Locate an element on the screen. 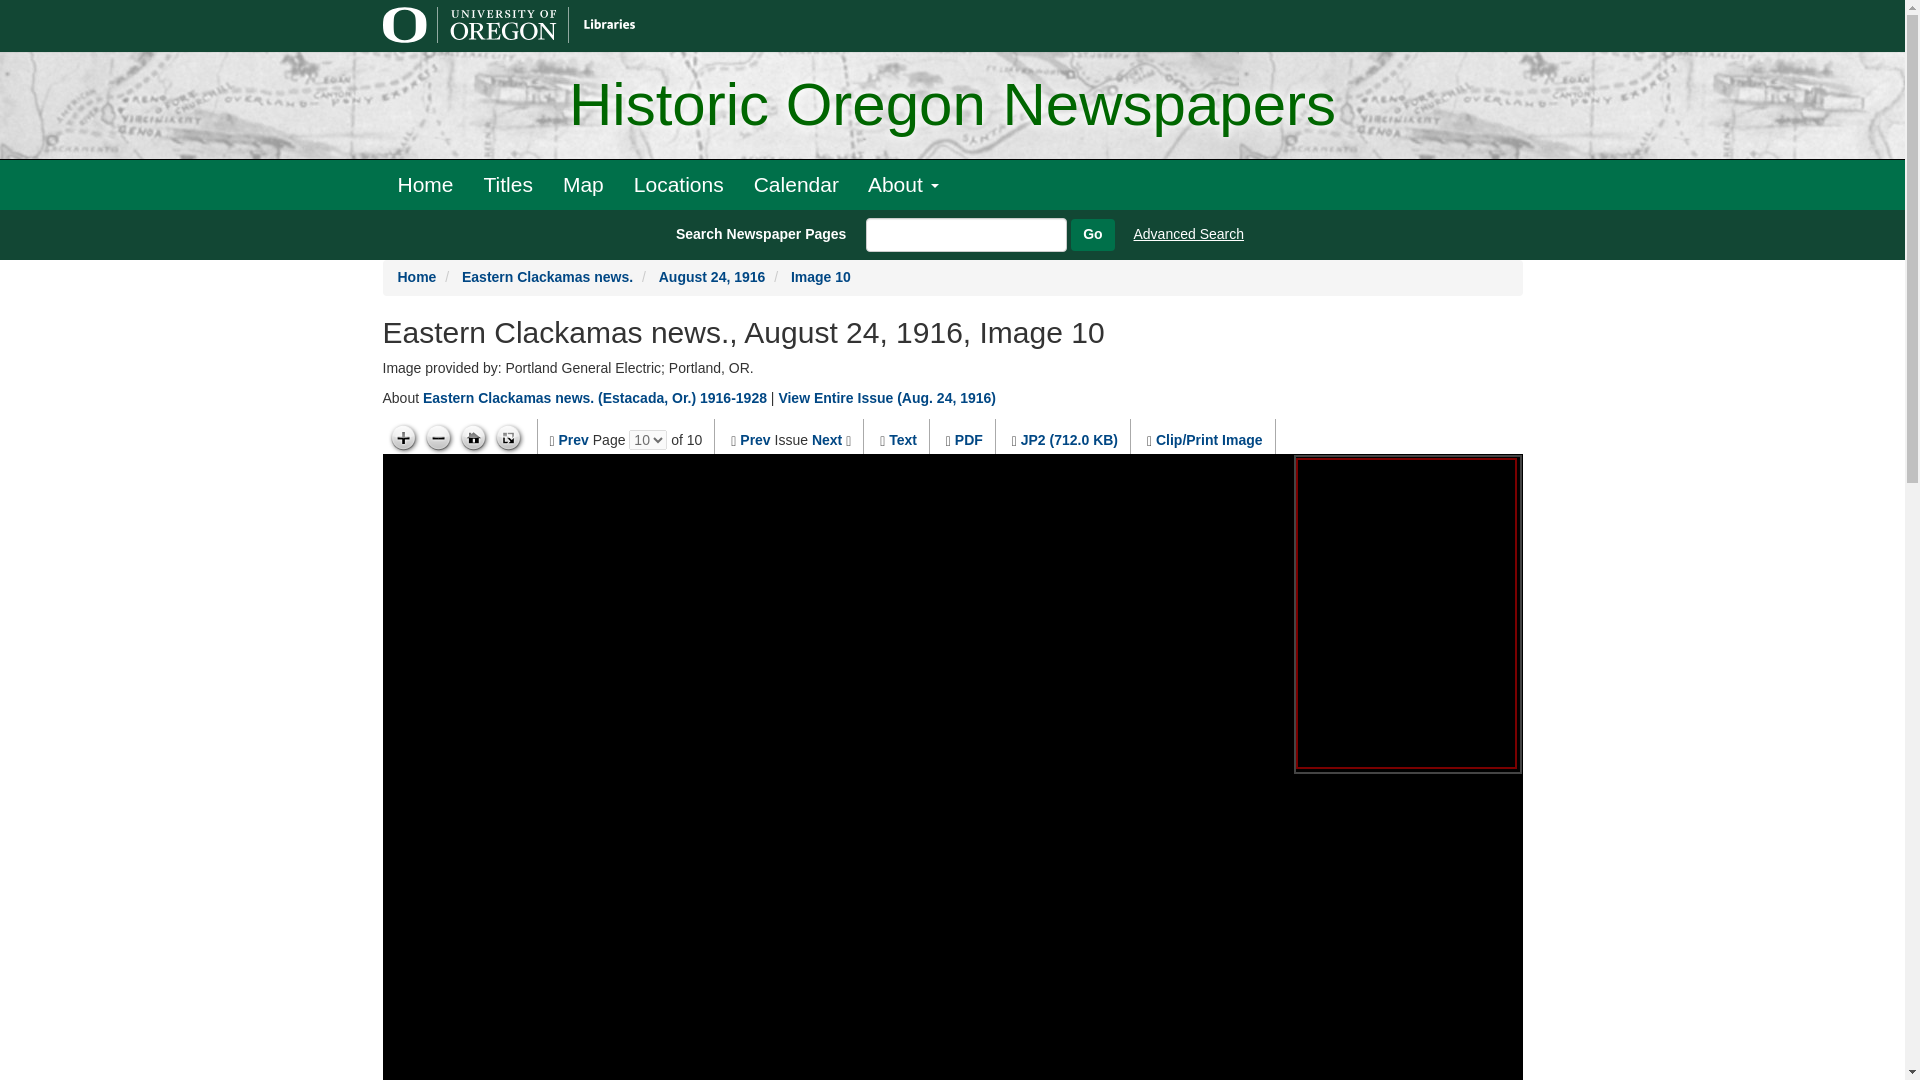 This screenshot has height=1080, width=1920. Next is located at coordinates (827, 440).